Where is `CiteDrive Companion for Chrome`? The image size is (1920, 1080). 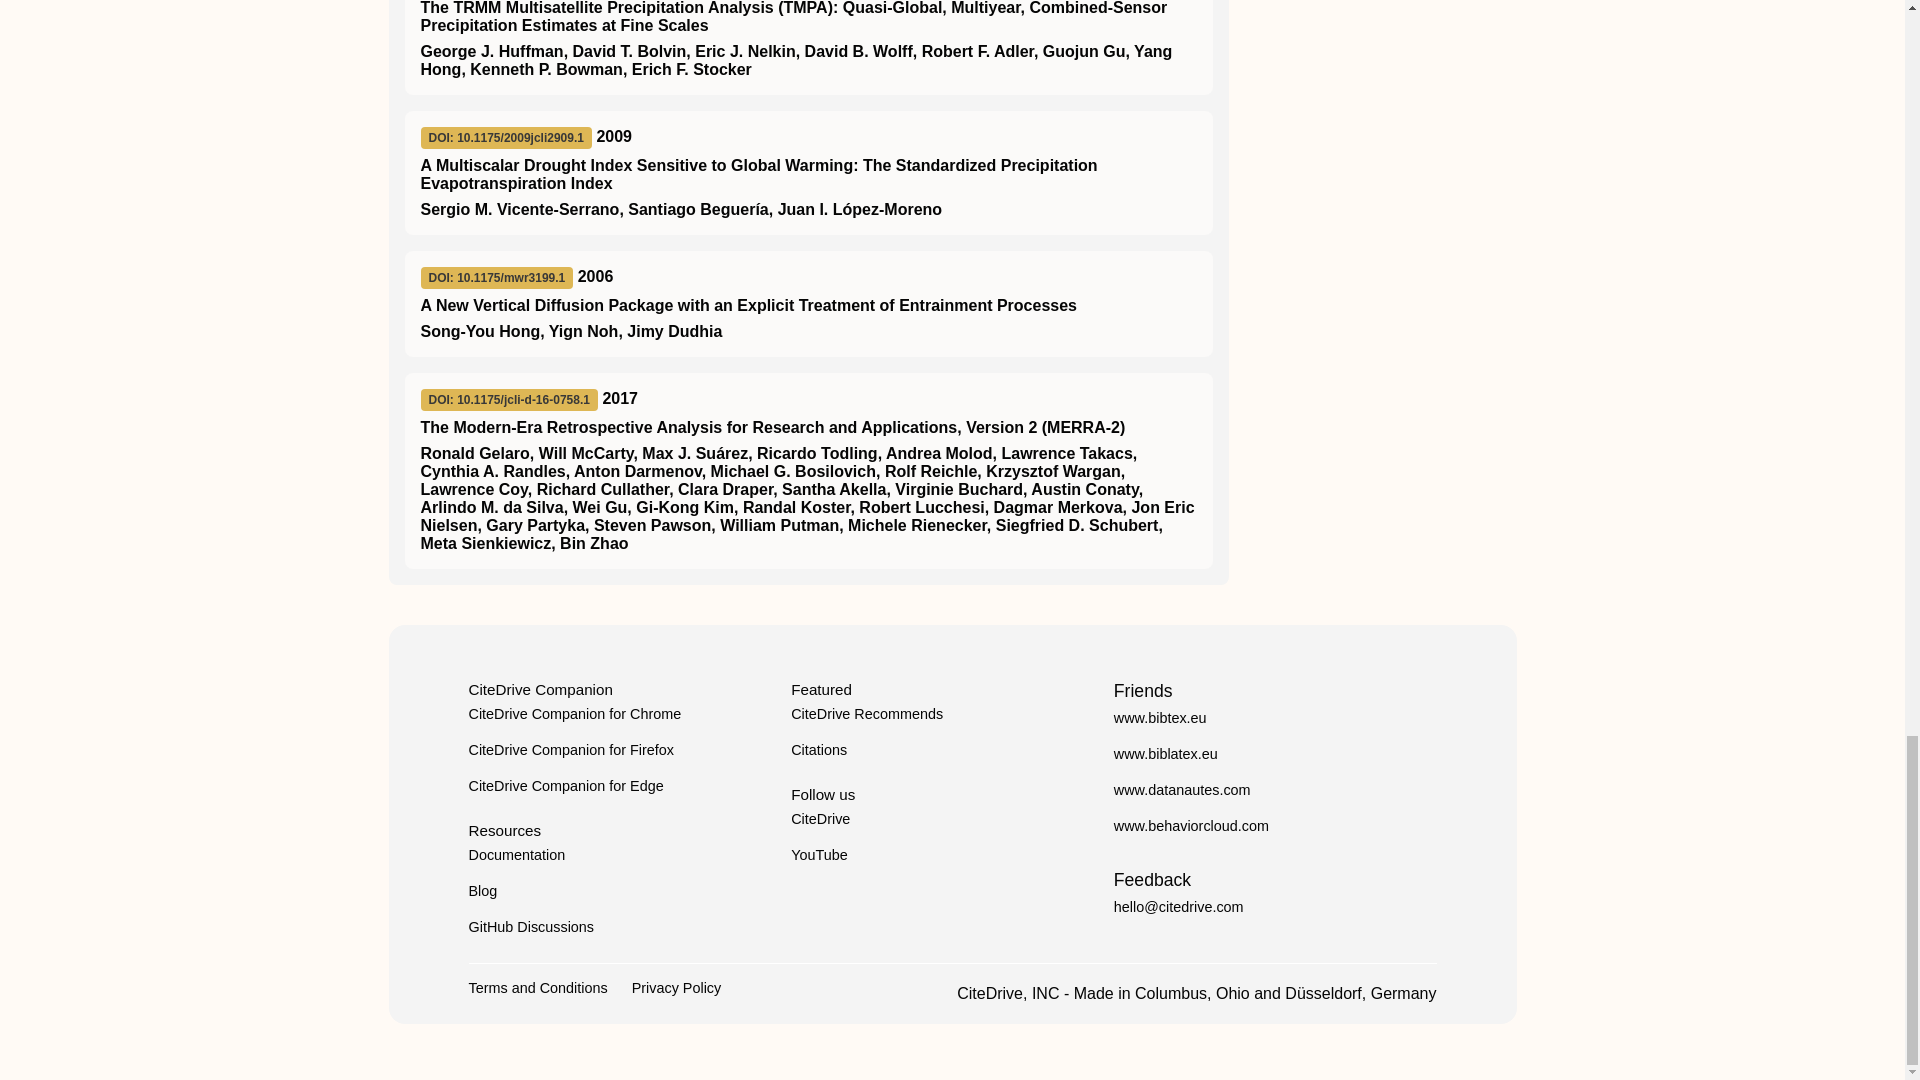
CiteDrive Companion for Chrome is located at coordinates (574, 714).